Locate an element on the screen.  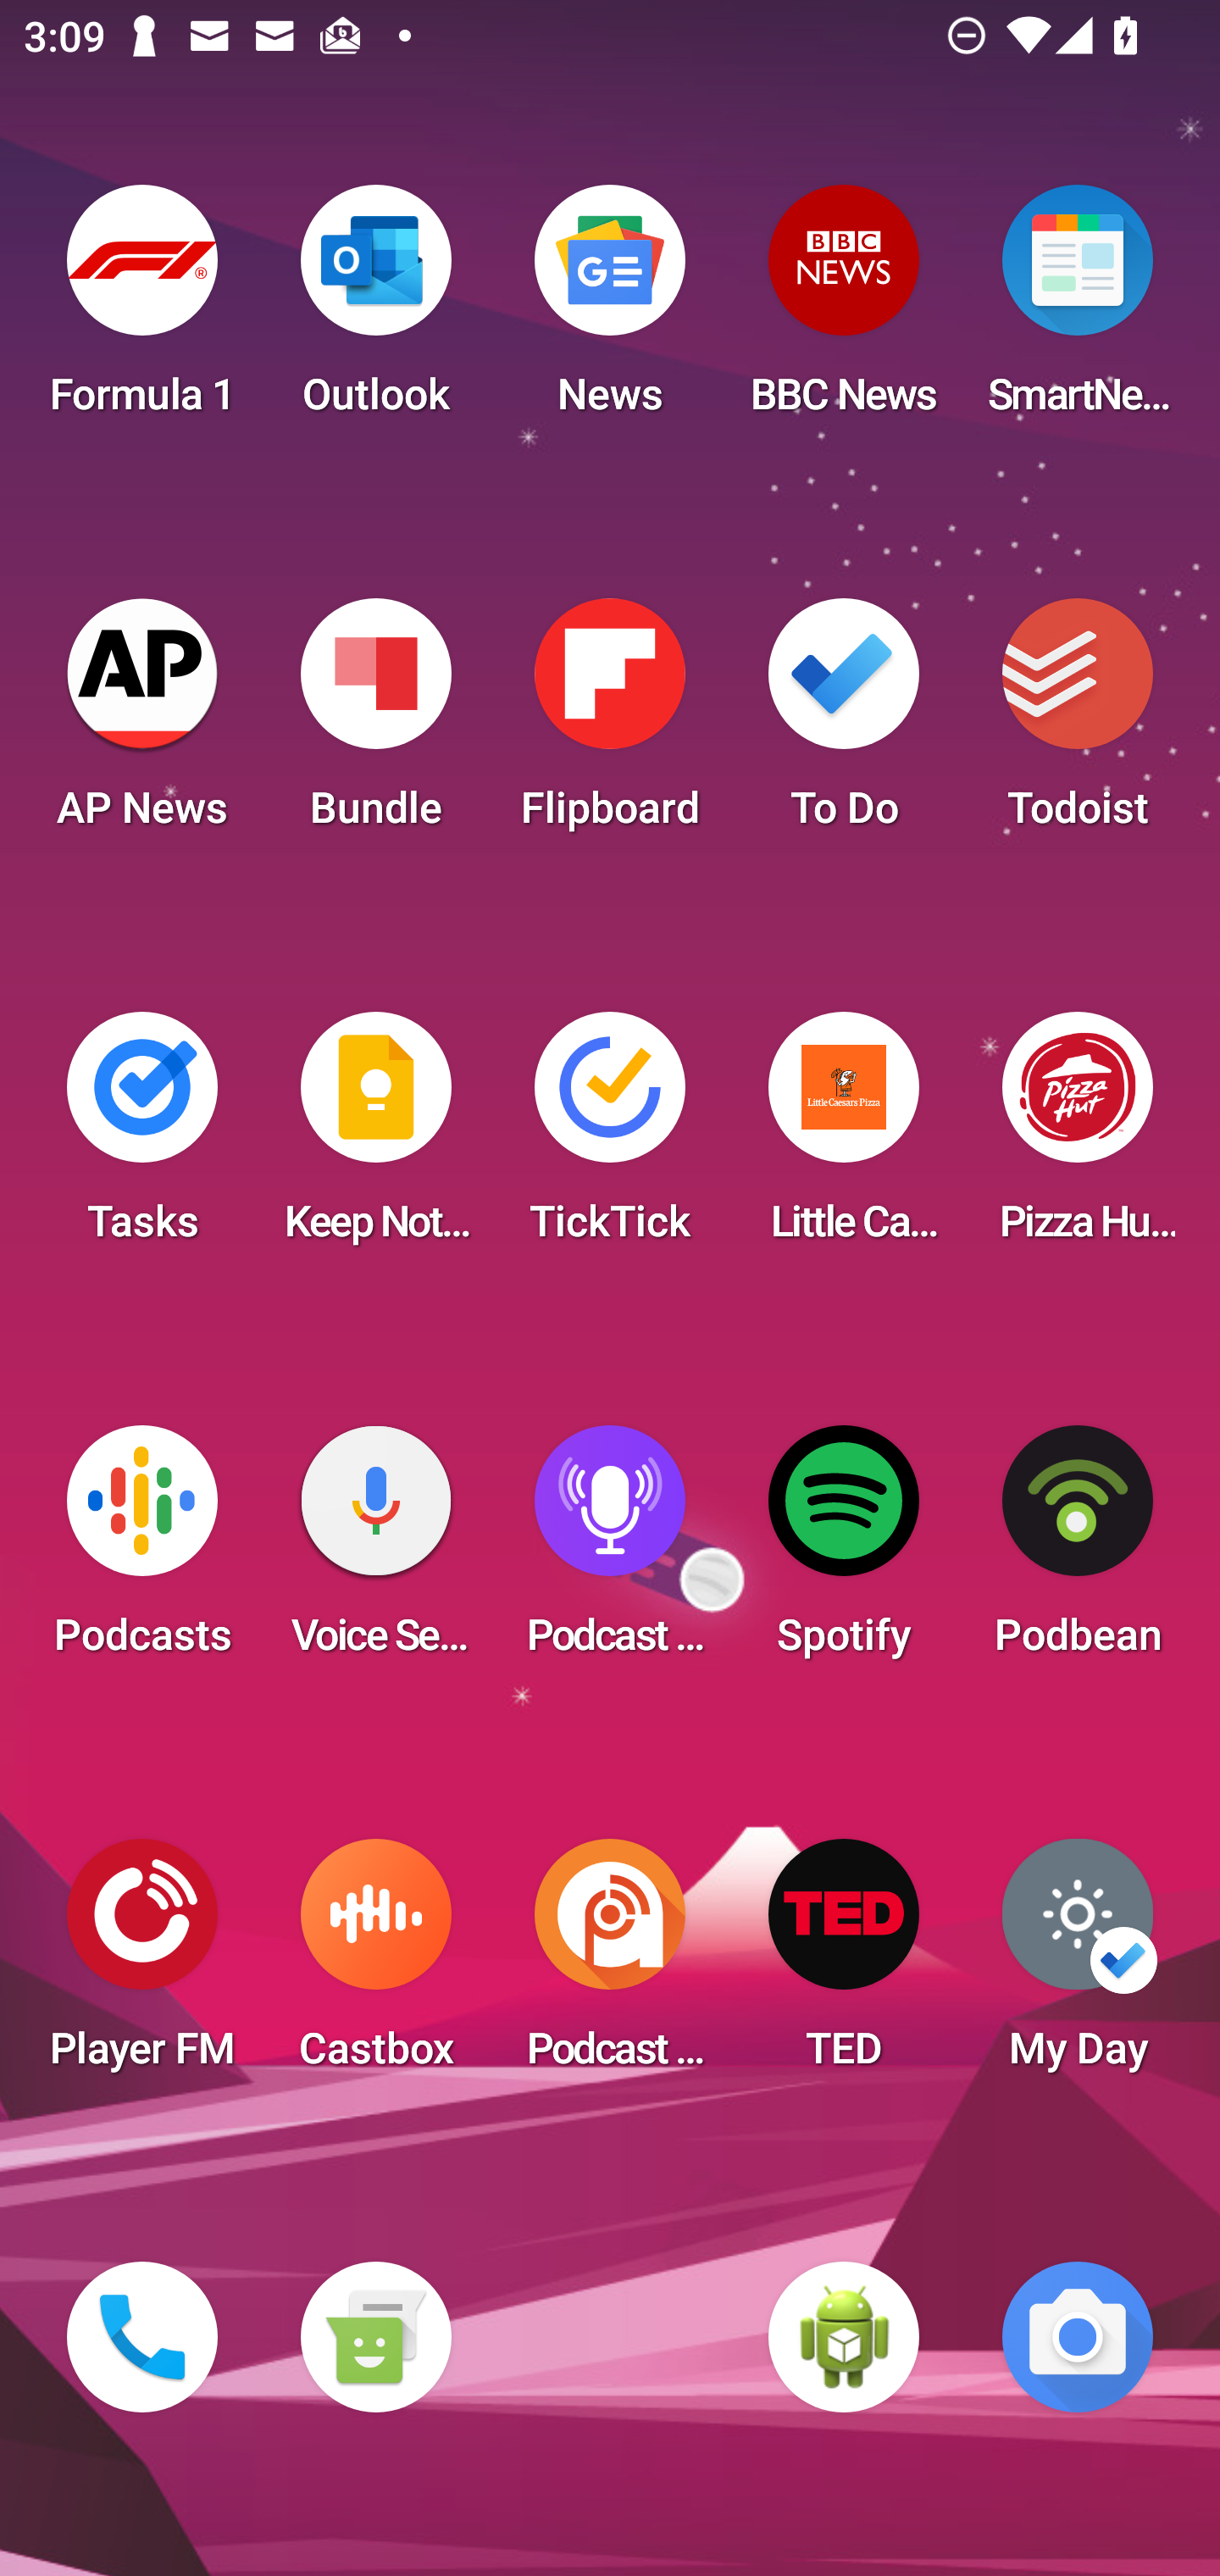
WebView Browser Tester is located at coordinates (844, 2337).